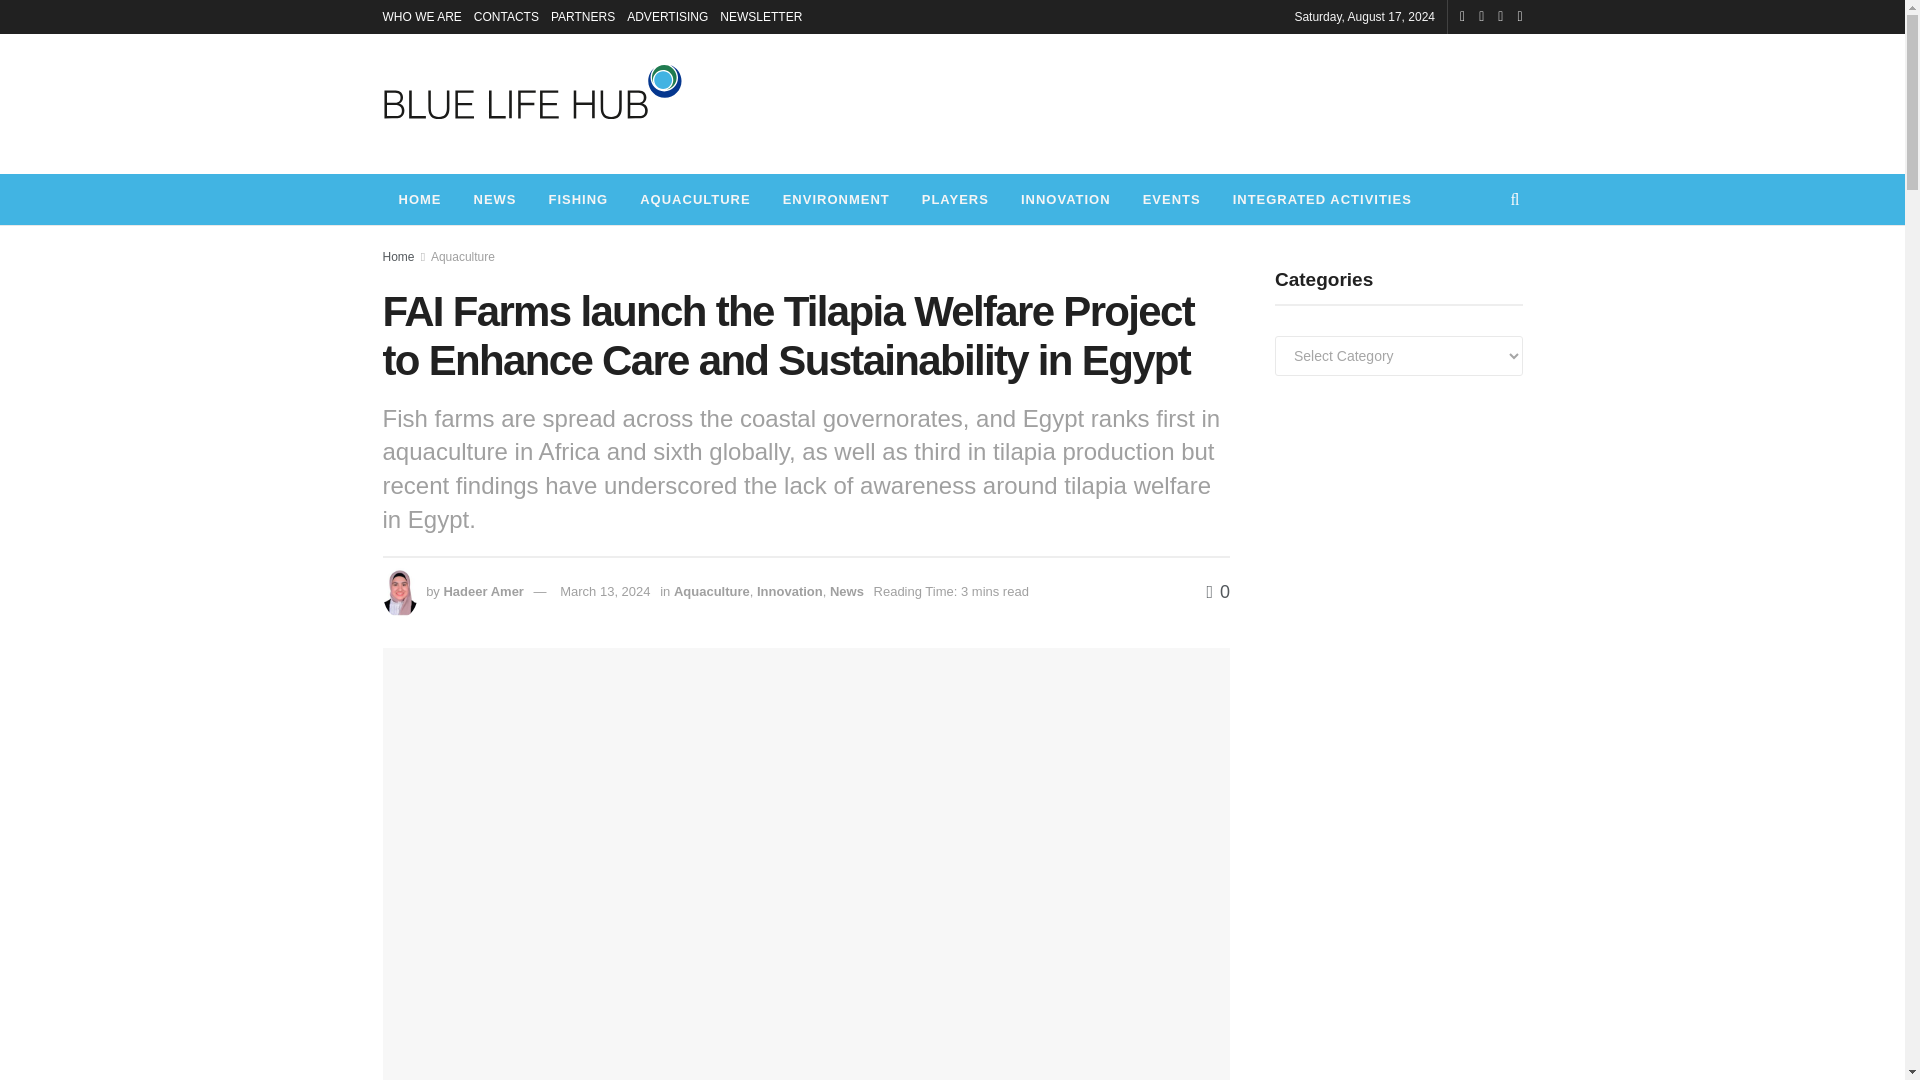  I want to click on CONTACTS, so click(506, 16).